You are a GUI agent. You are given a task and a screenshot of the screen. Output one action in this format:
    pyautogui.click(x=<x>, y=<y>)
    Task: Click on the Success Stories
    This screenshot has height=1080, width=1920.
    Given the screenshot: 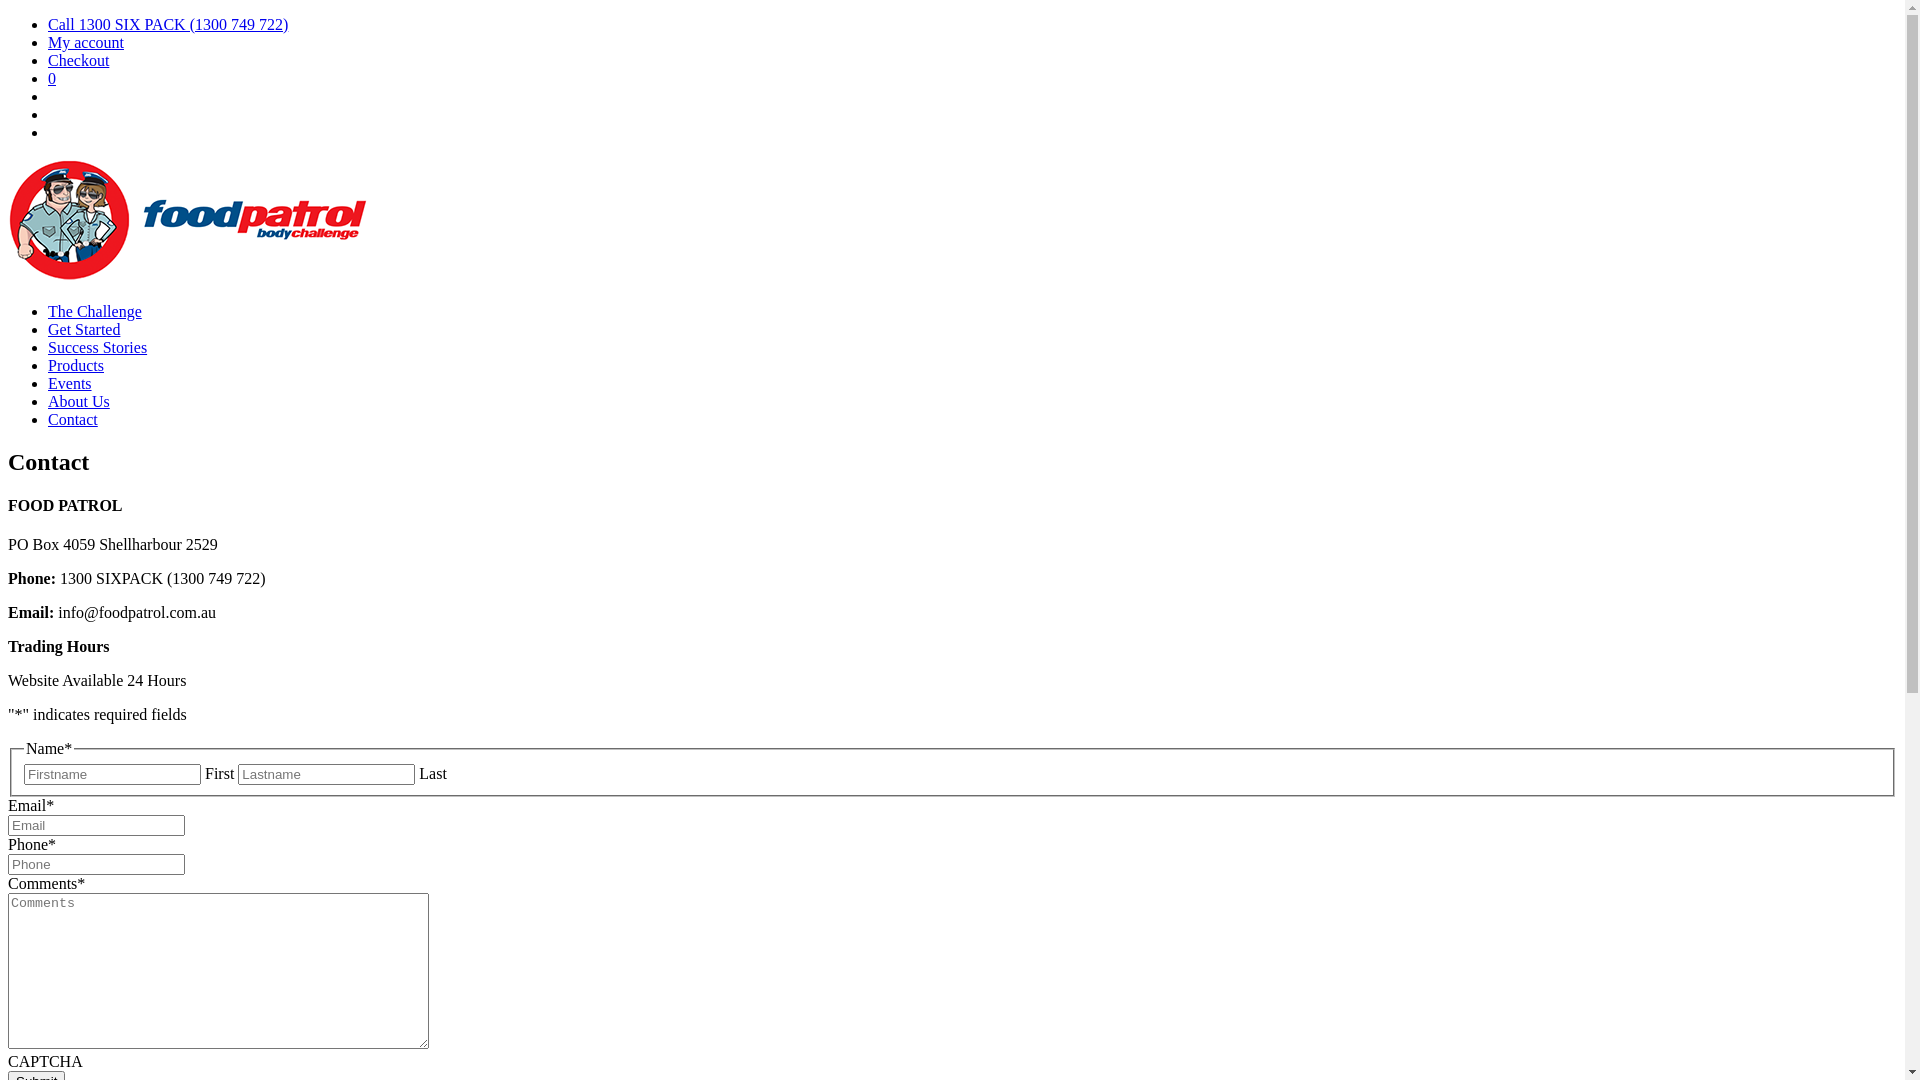 What is the action you would take?
    pyautogui.click(x=98, y=348)
    